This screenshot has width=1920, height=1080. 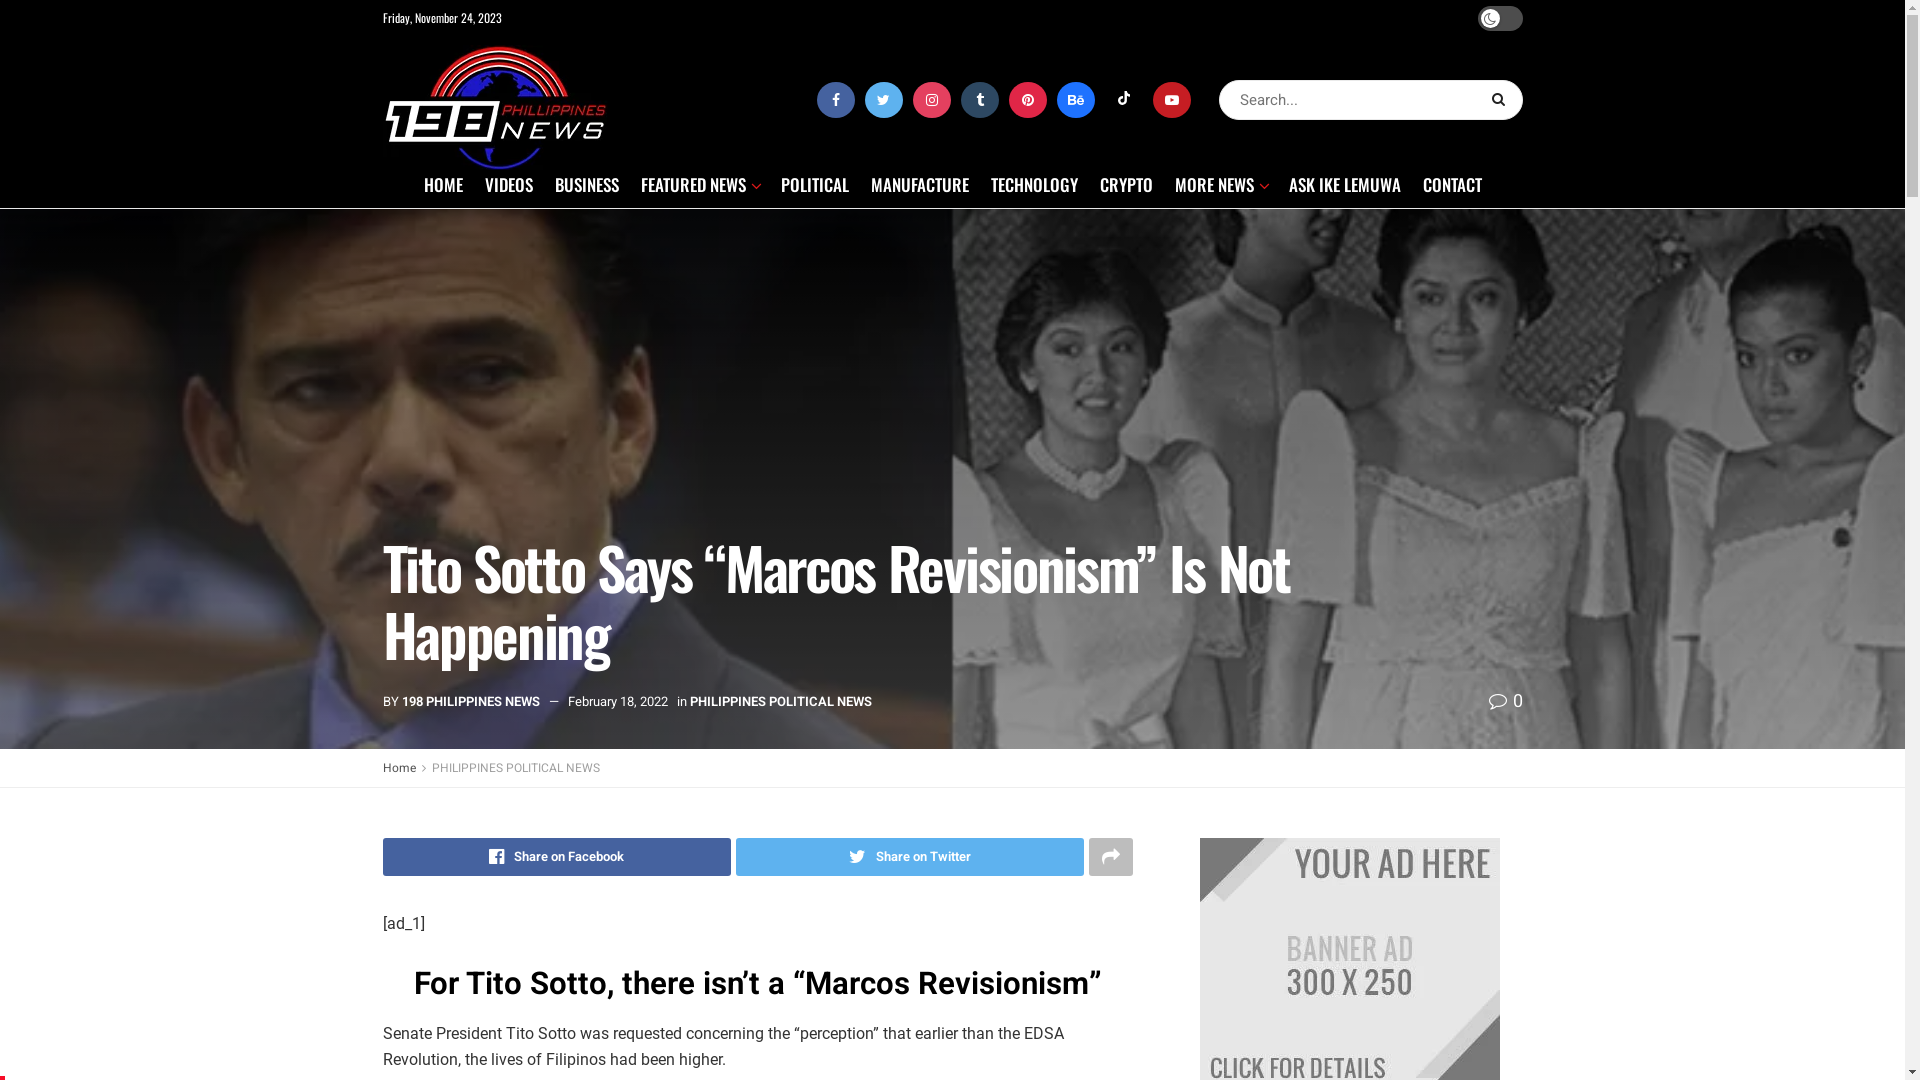 What do you see at coordinates (1034, 184) in the screenshot?
I see `TECHNOLOGY` at bounding box center [1034, 184].